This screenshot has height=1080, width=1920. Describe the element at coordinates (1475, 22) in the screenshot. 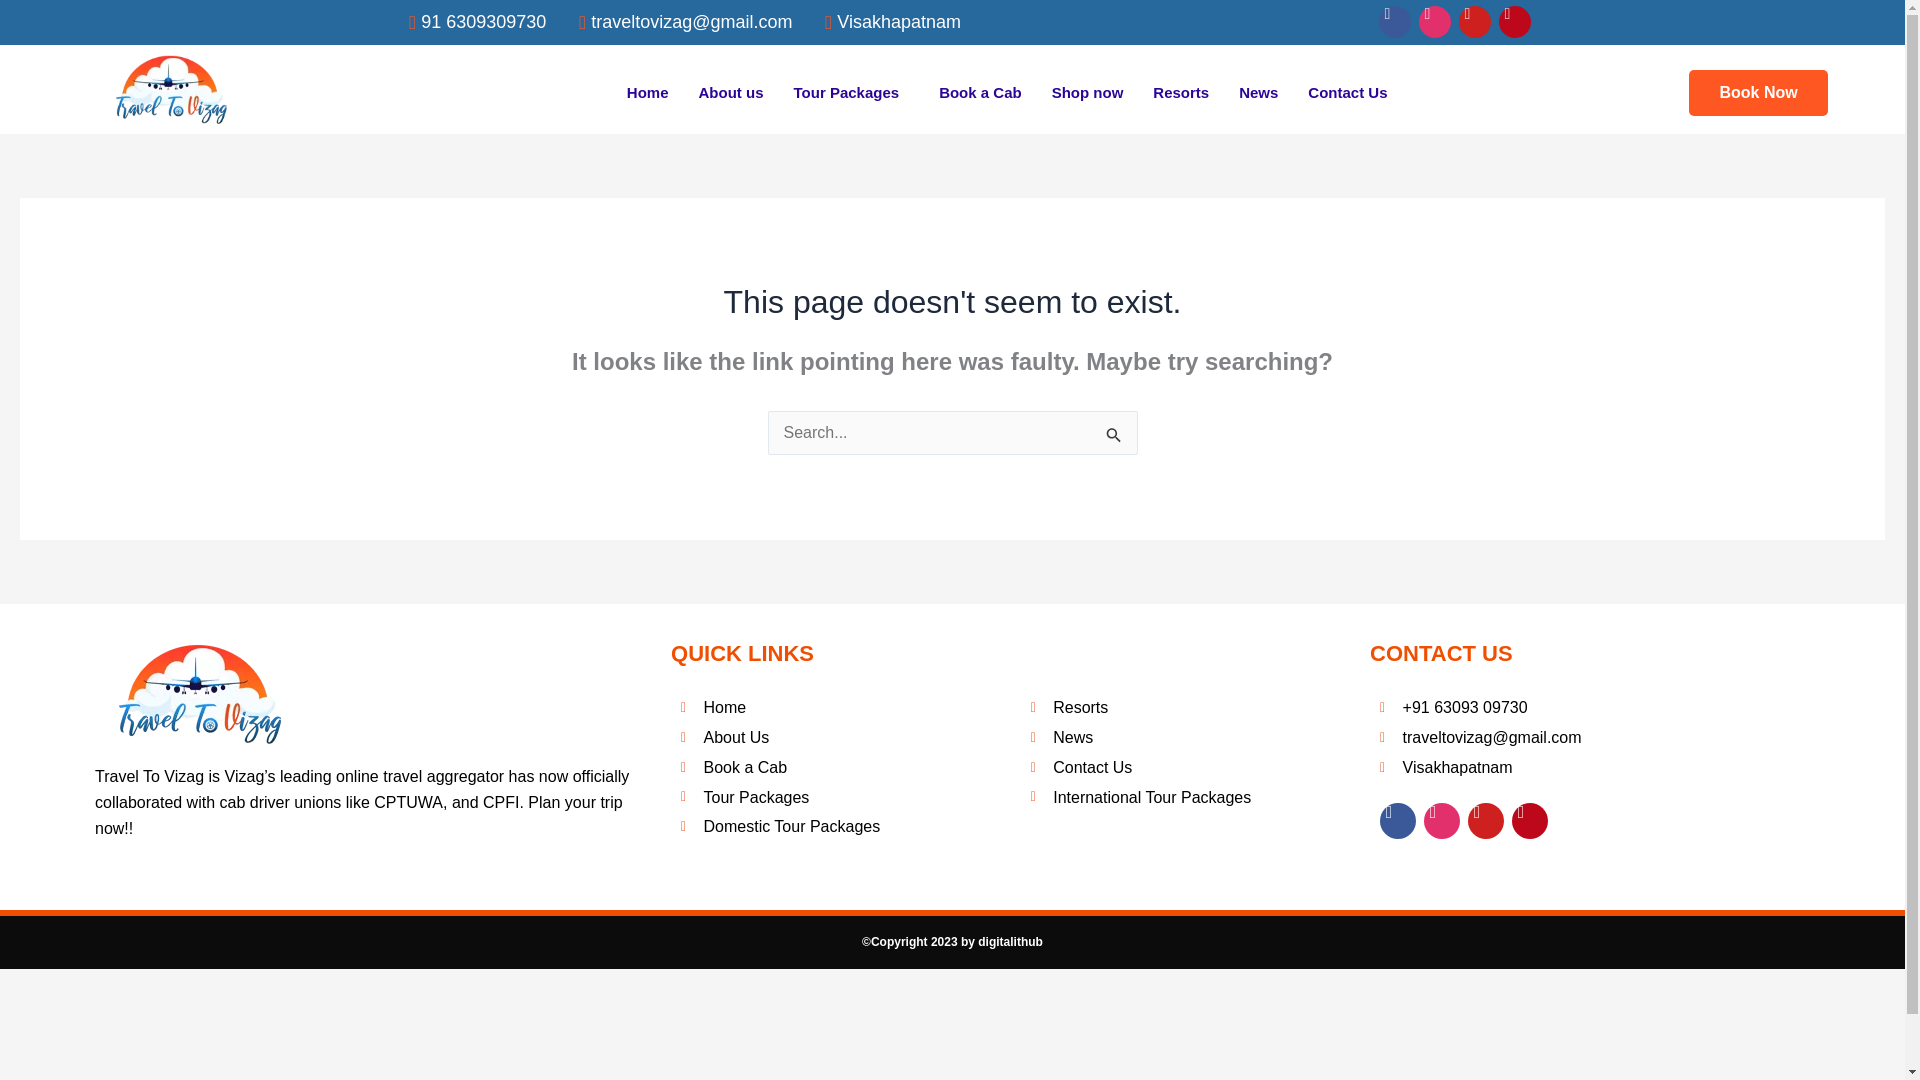

I see `Youtube` at that location.